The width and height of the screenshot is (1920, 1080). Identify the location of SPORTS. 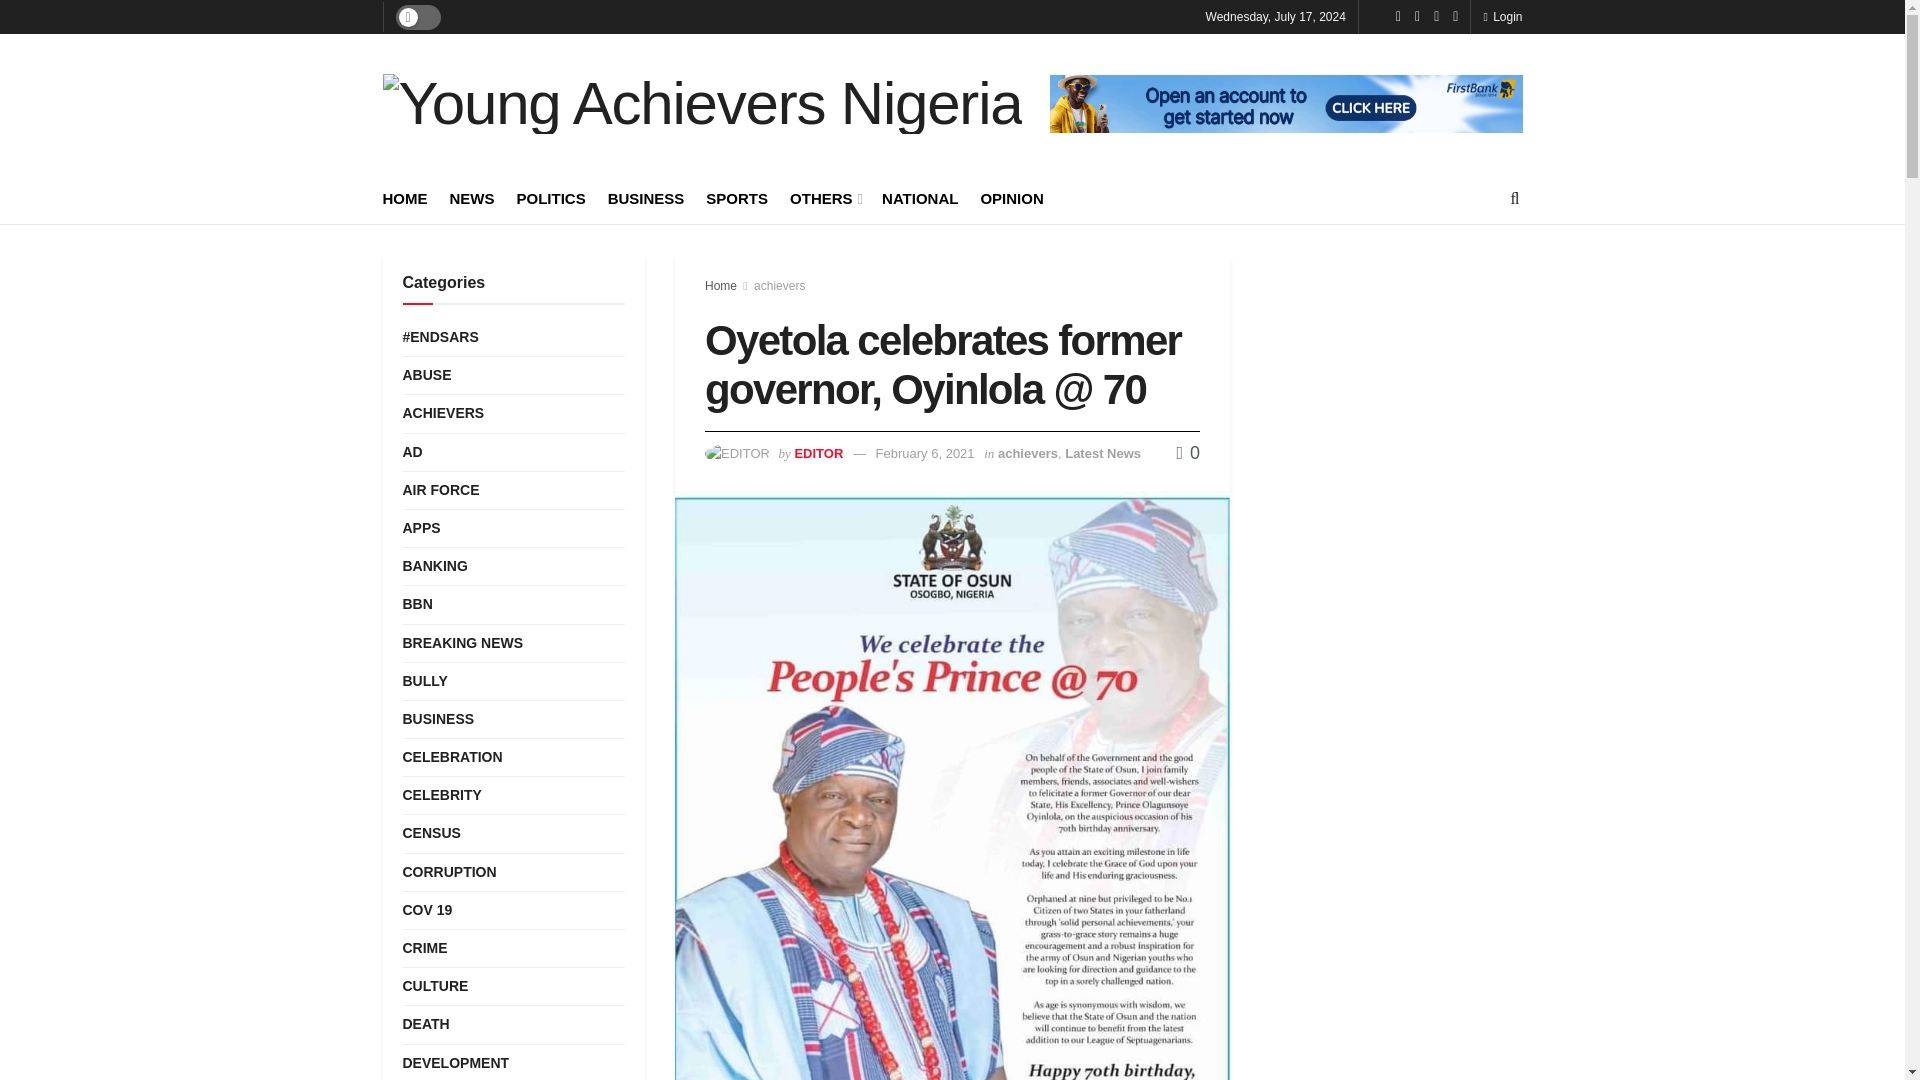
(737, 198).